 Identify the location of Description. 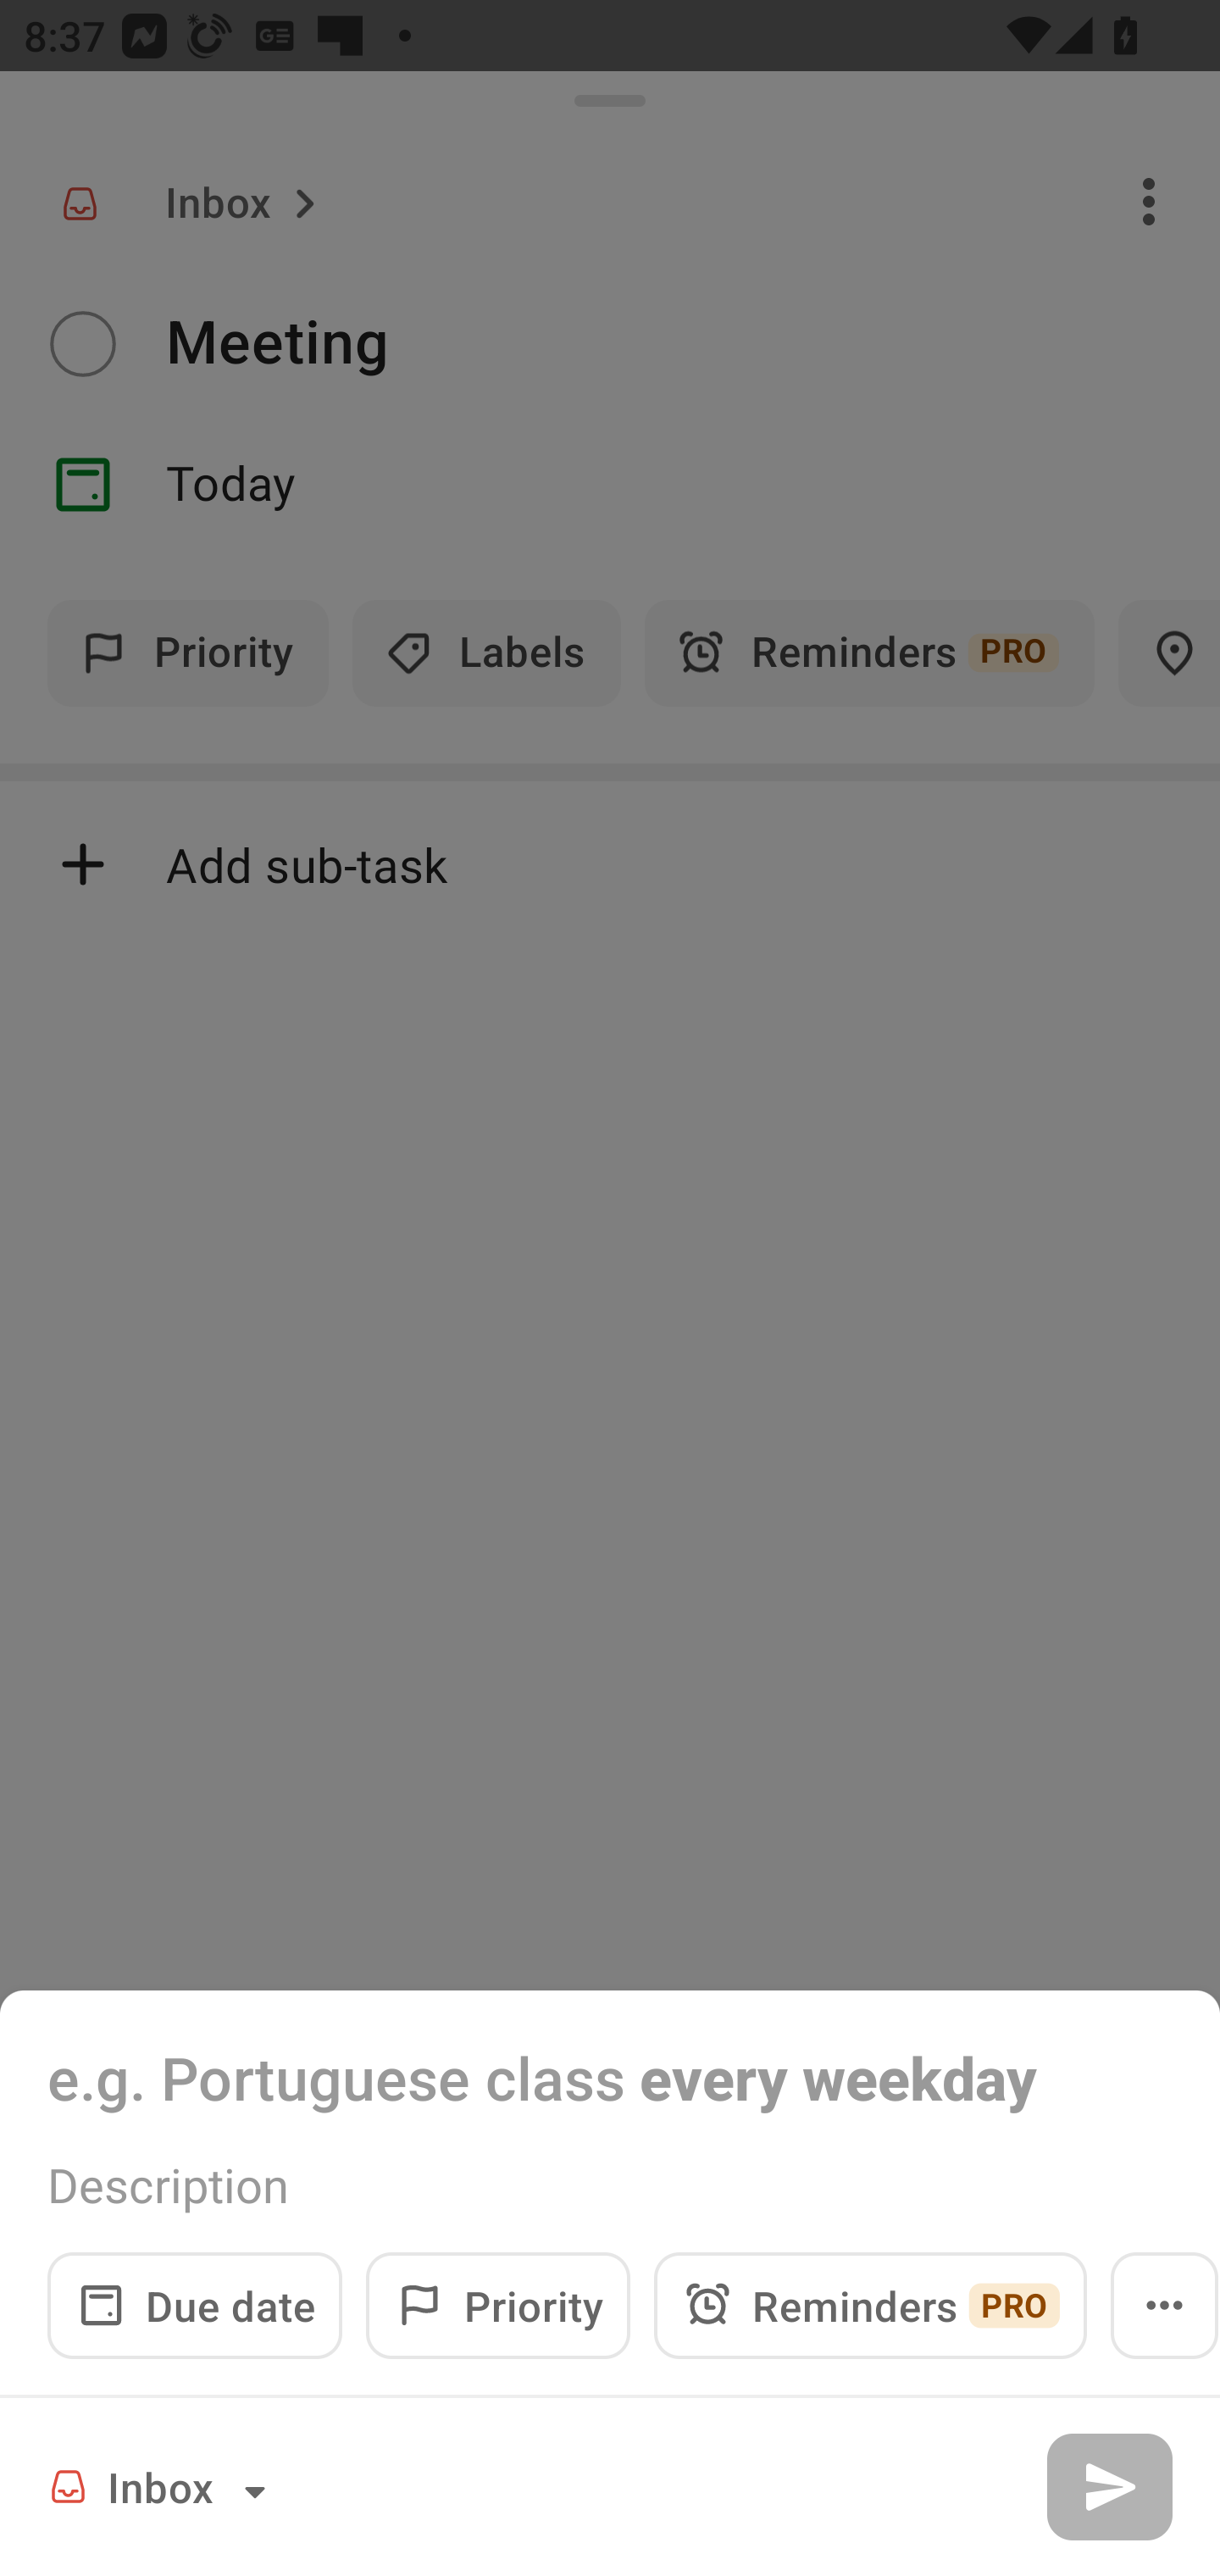
(610, 2185).